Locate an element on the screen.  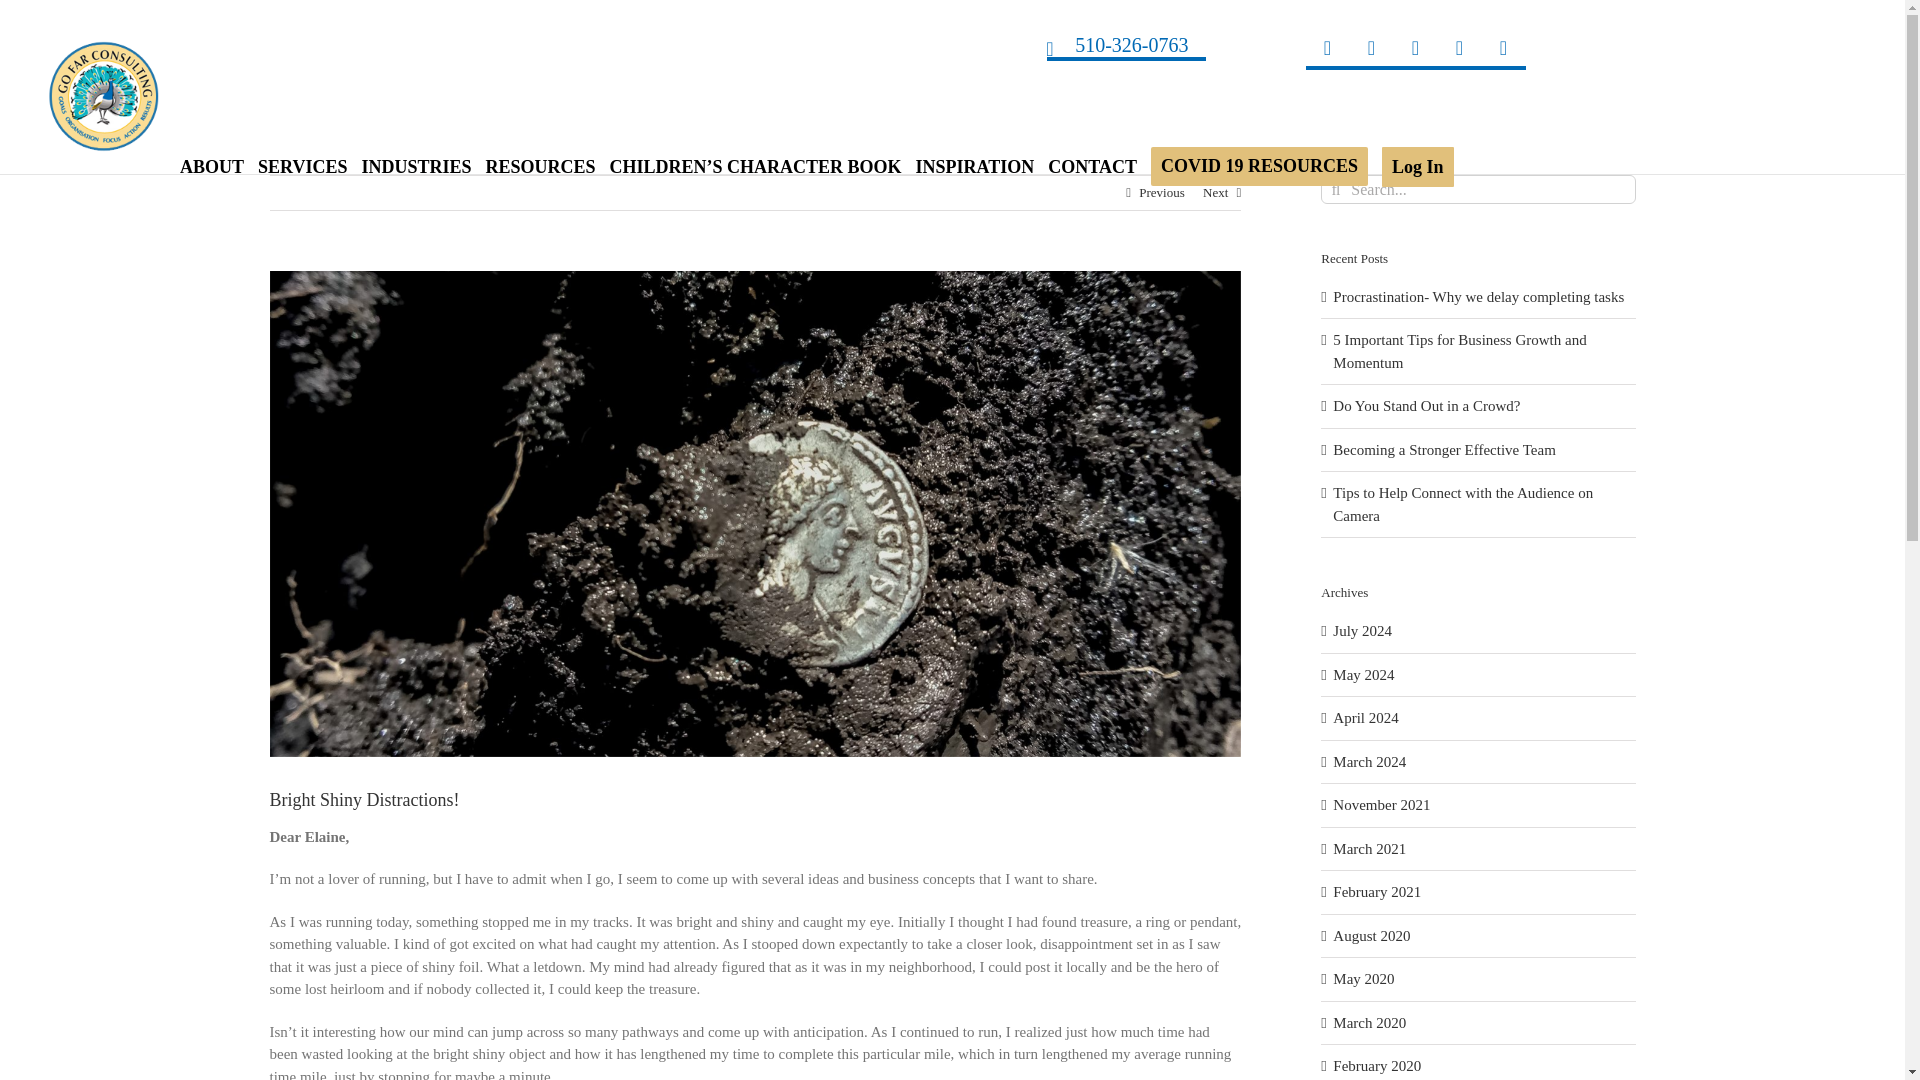
CONTACT is located at coordinates (1092, 166).